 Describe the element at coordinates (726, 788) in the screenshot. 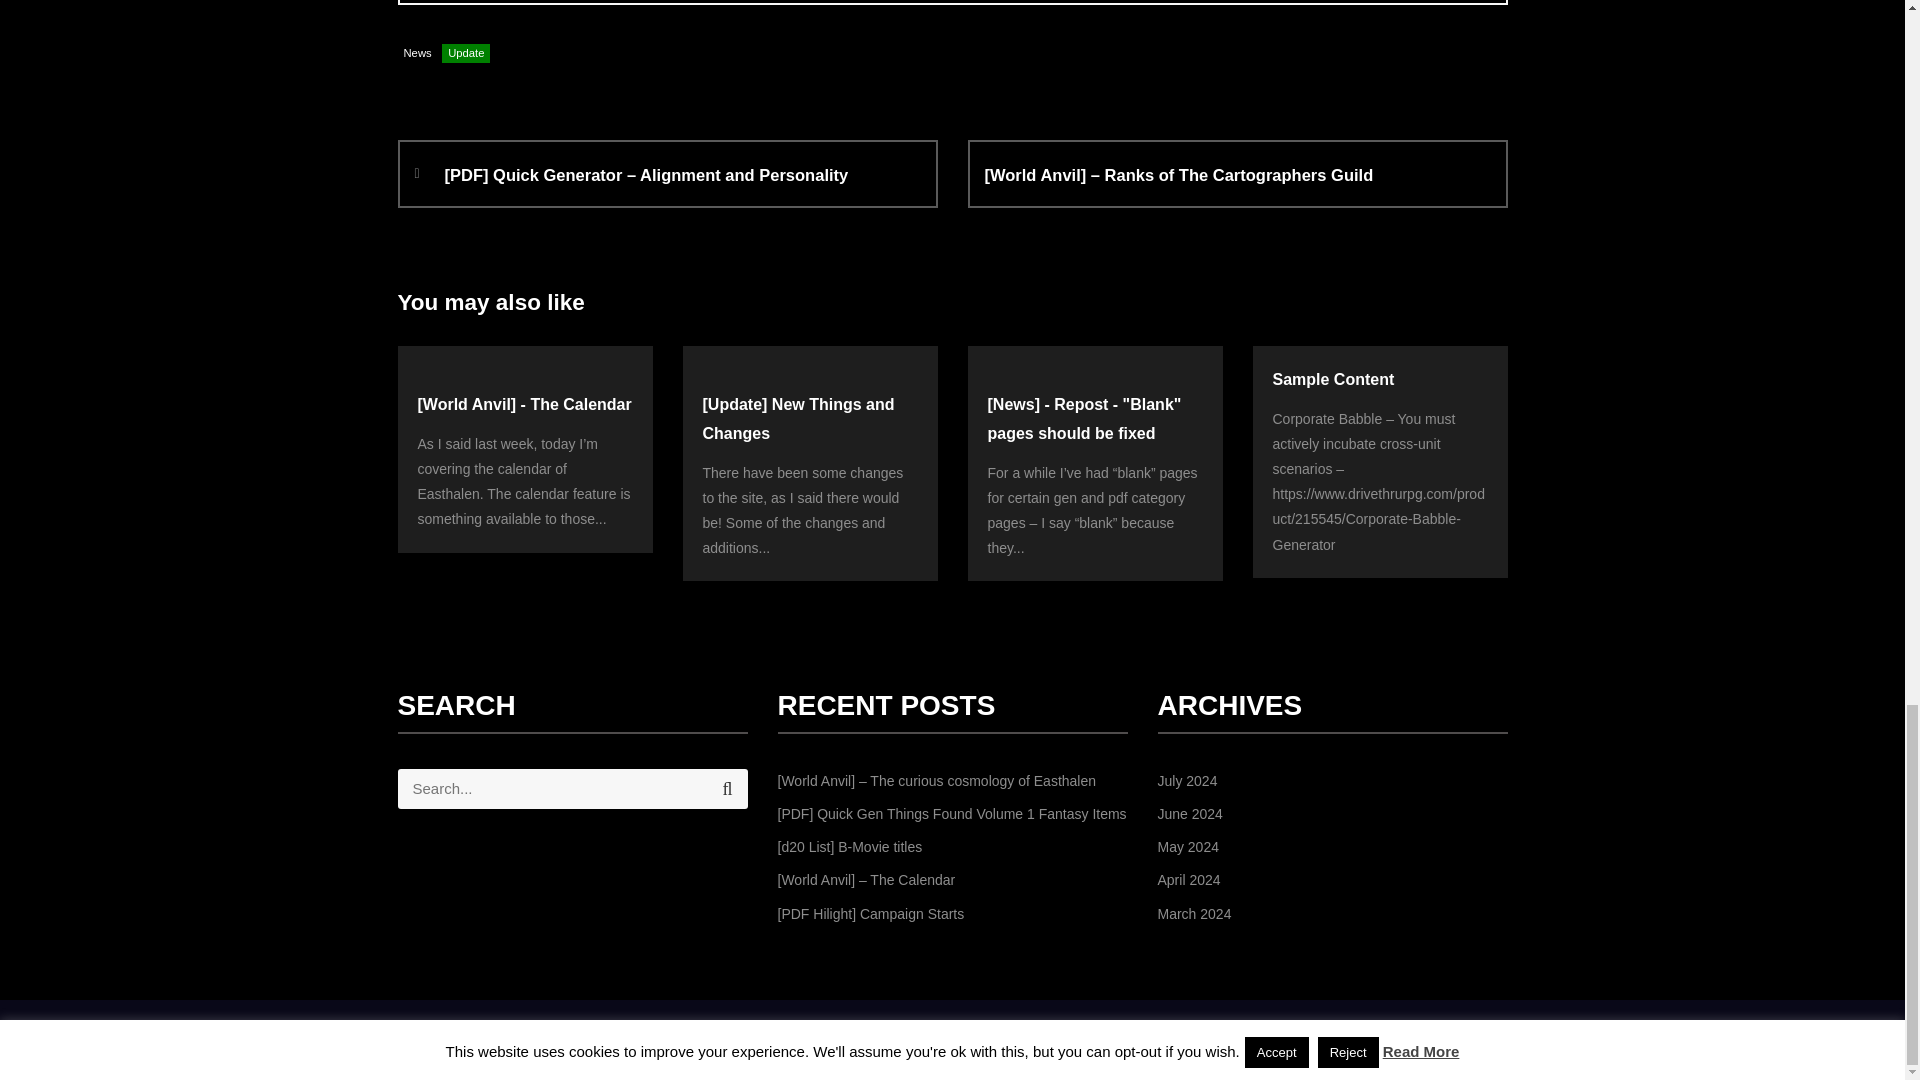

I see `Search` at that location.